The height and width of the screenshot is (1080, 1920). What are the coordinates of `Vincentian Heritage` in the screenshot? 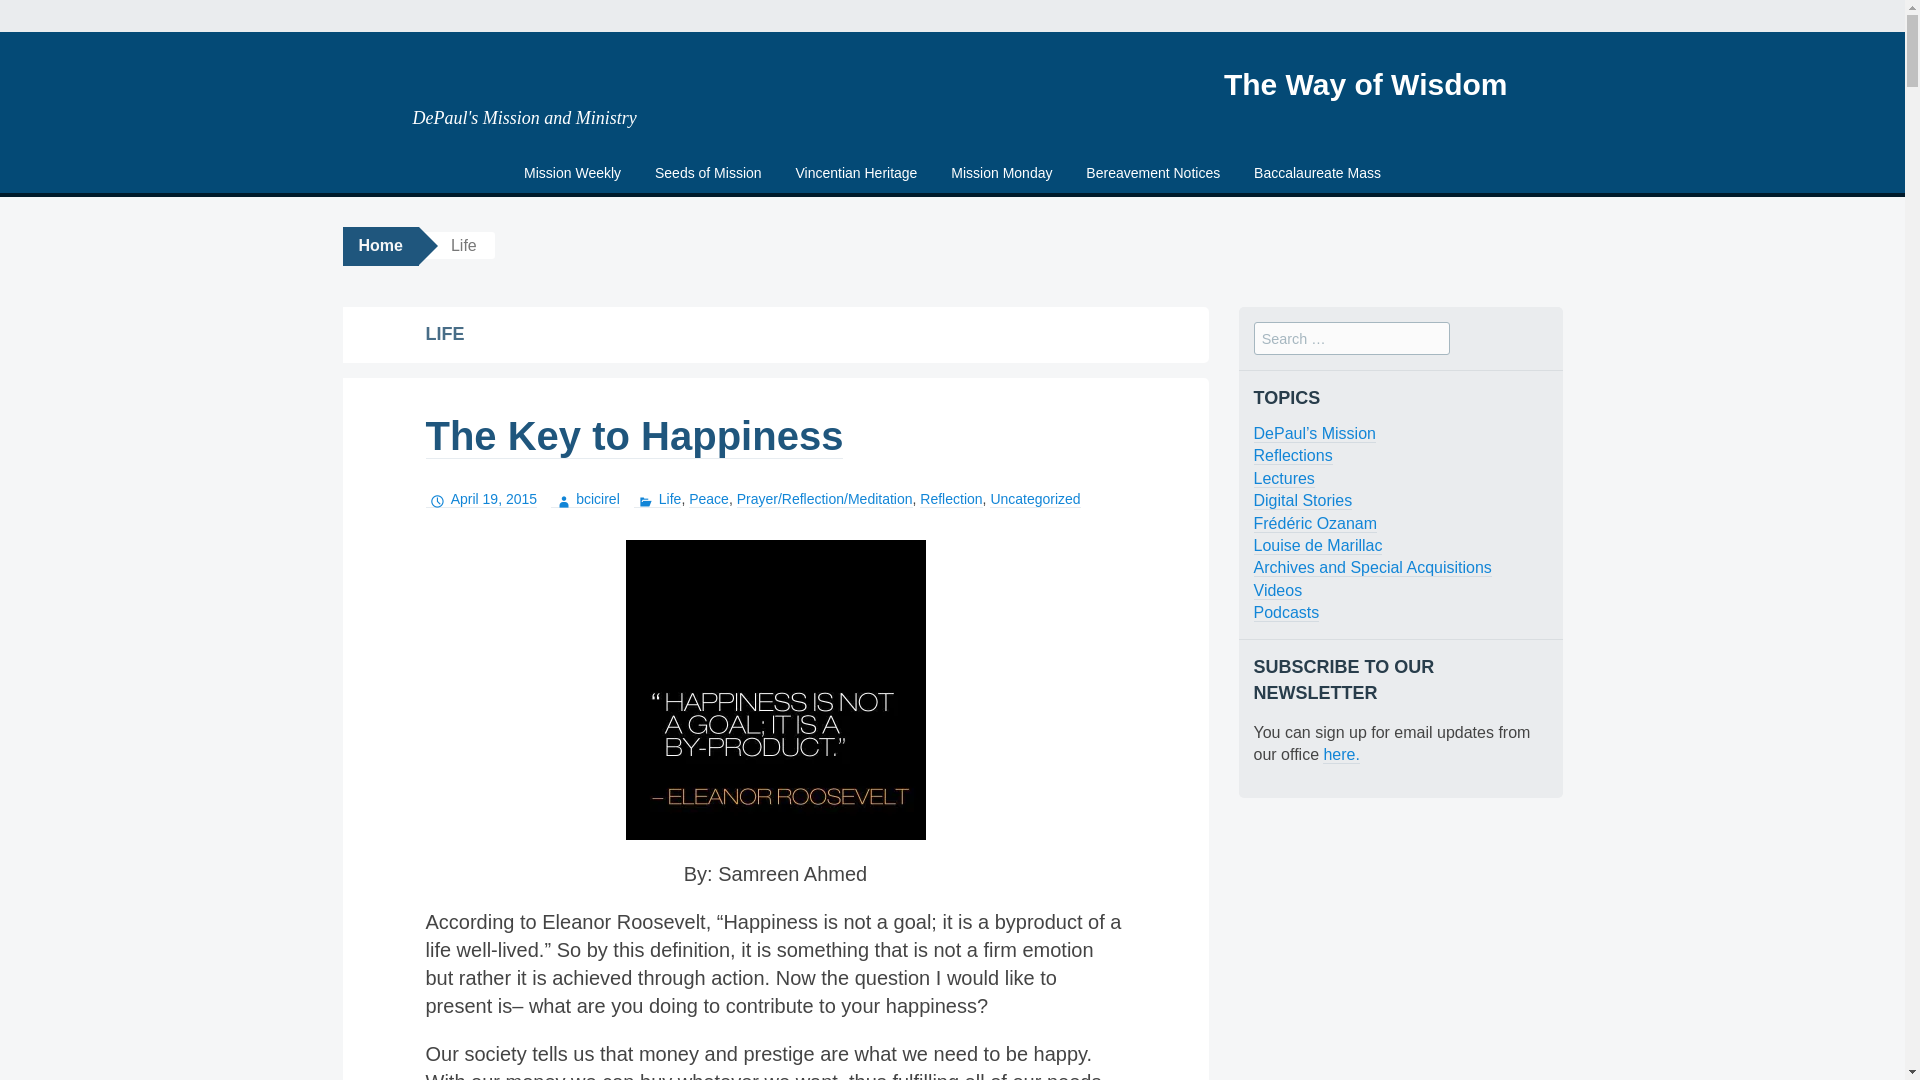 It's located at (855, 174).